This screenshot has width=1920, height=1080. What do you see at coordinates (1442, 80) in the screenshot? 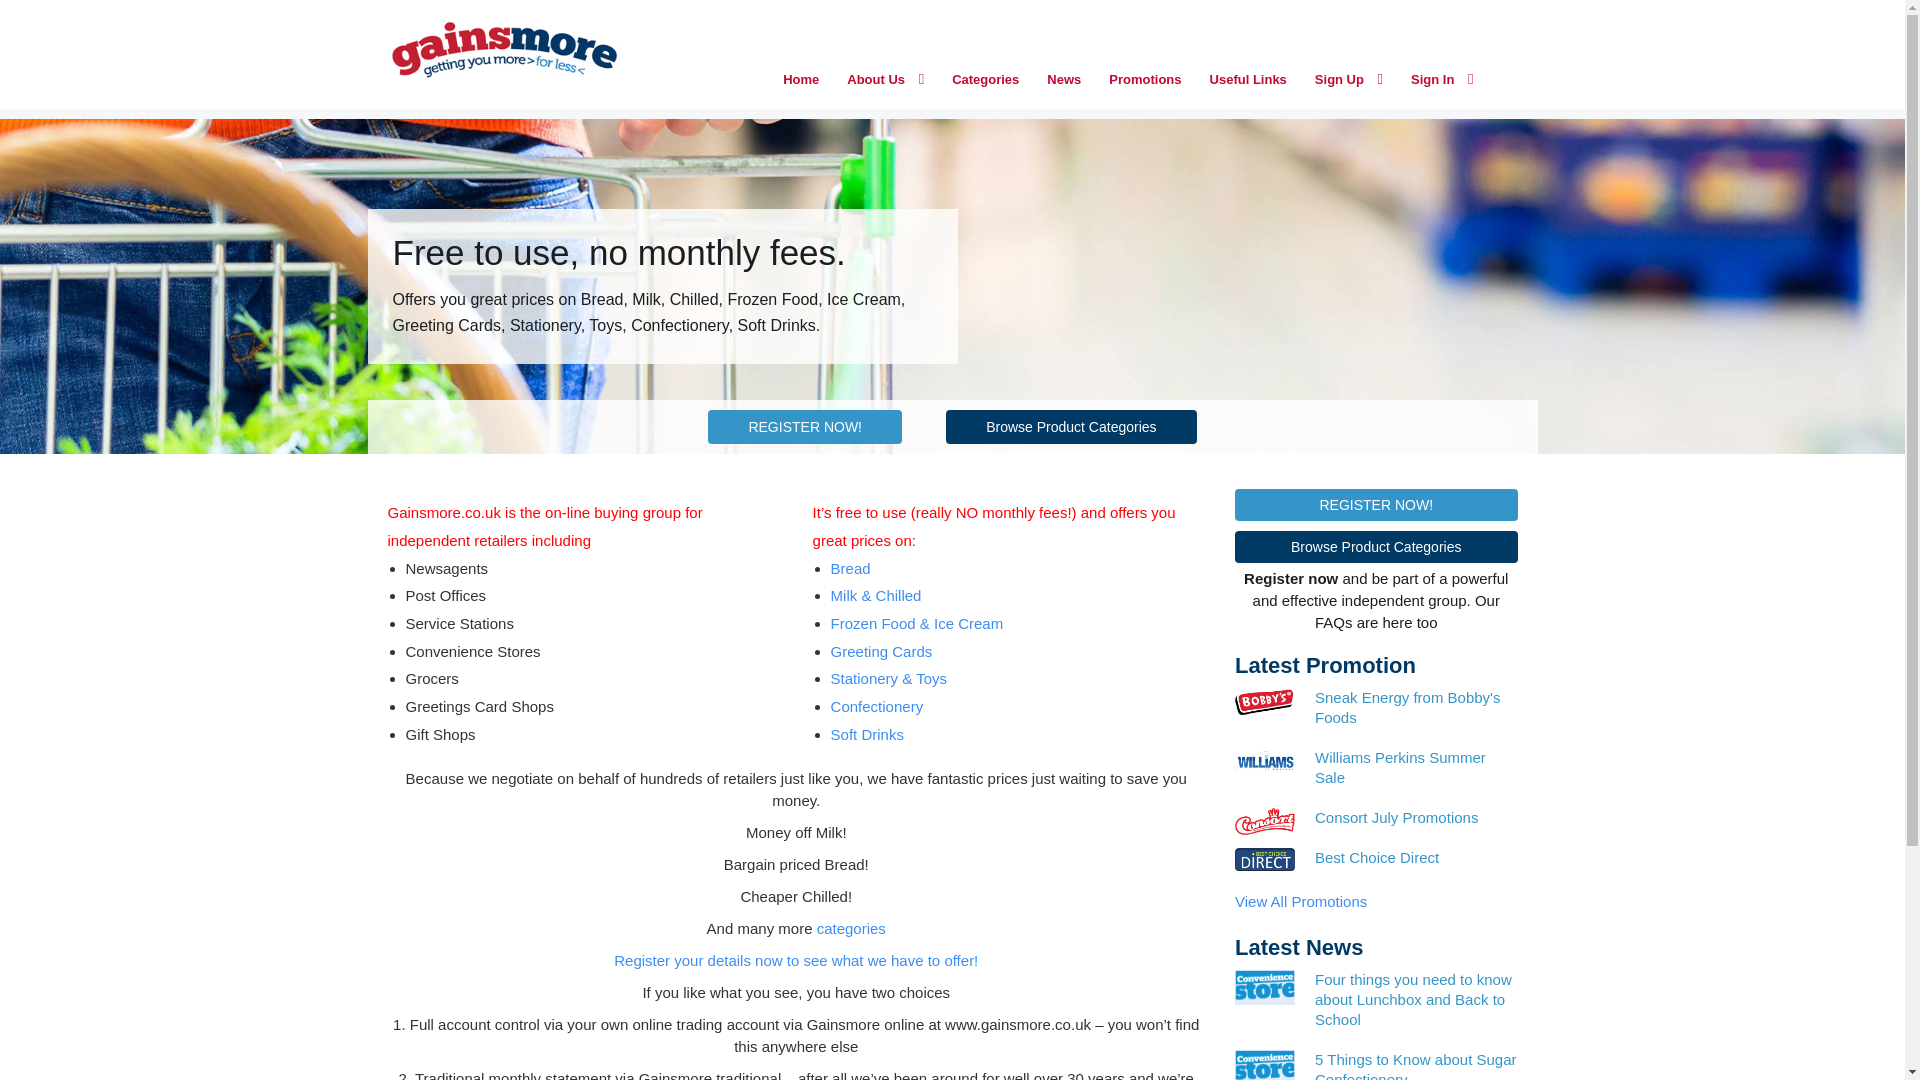
I see `Sign In` at bounding box center [1442, 80].